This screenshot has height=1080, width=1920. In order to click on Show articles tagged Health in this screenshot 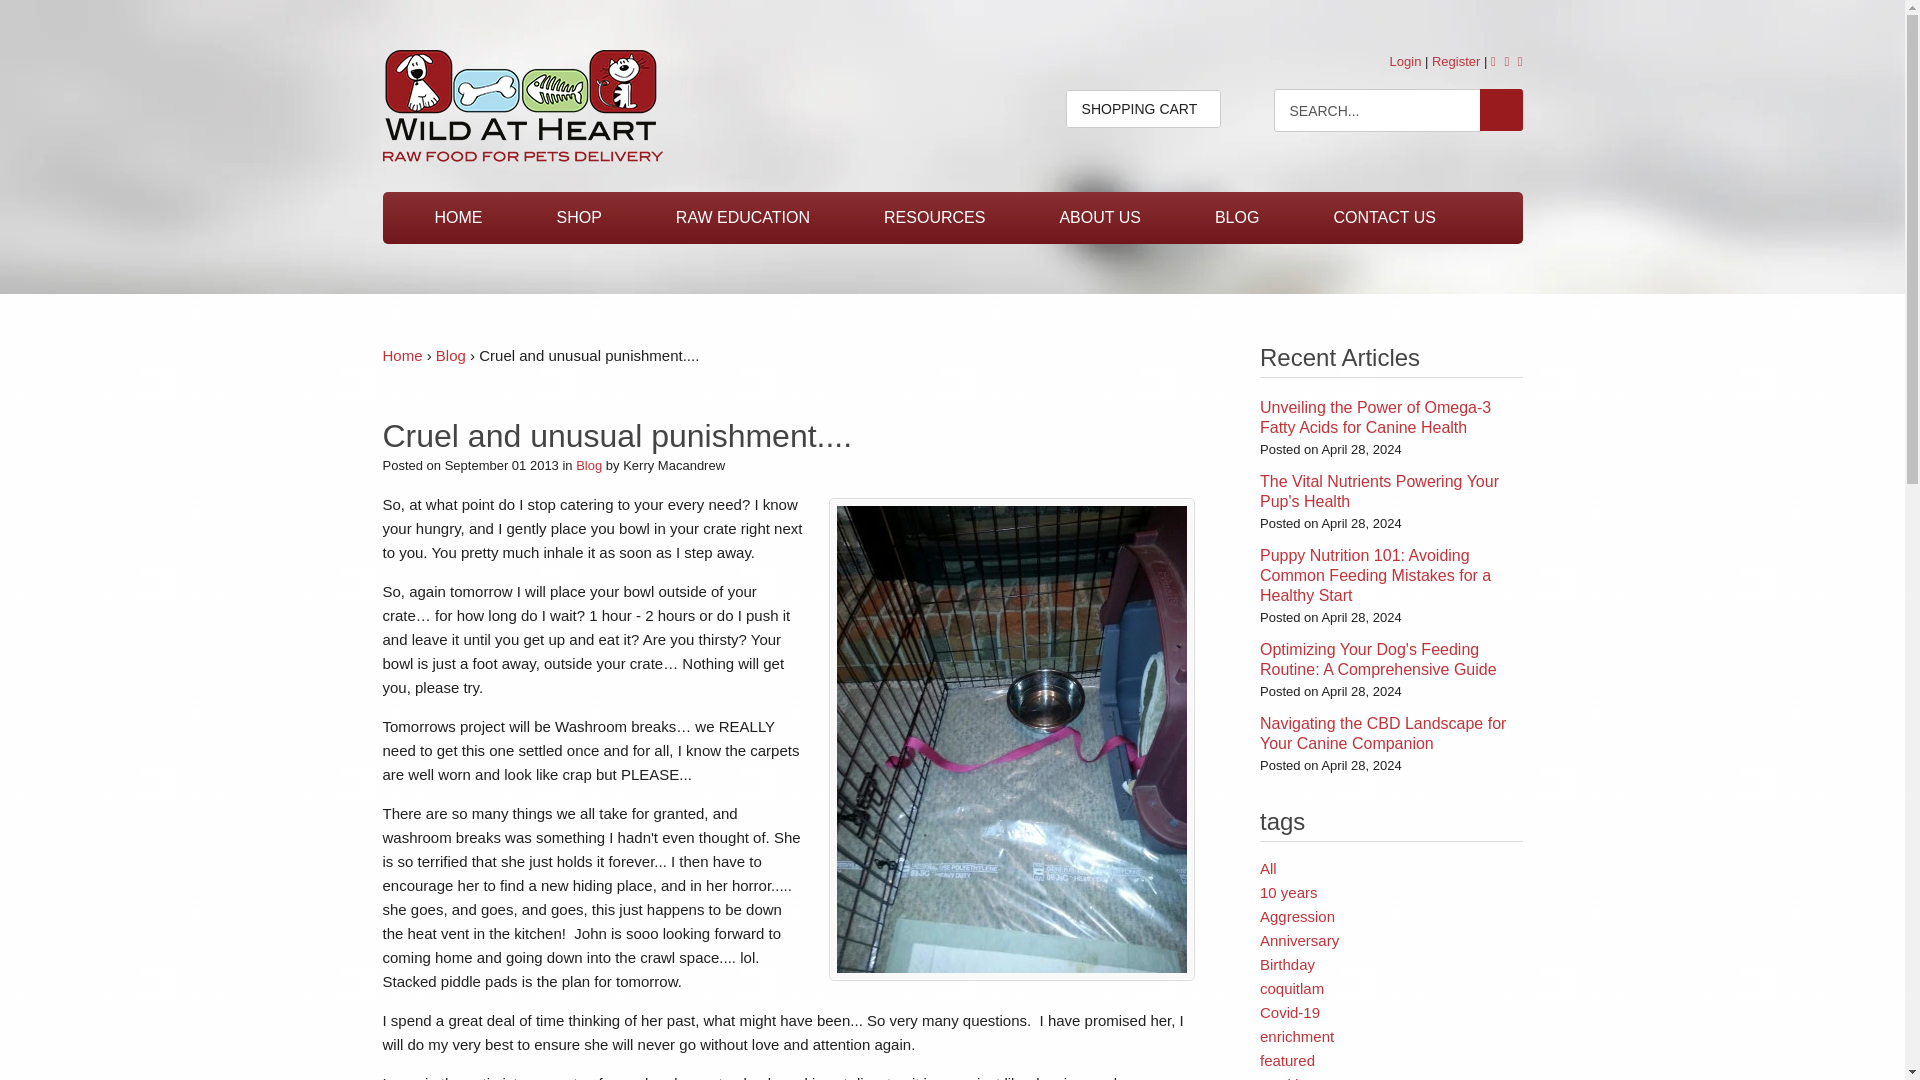, I will do `click(1281, 1078)`.